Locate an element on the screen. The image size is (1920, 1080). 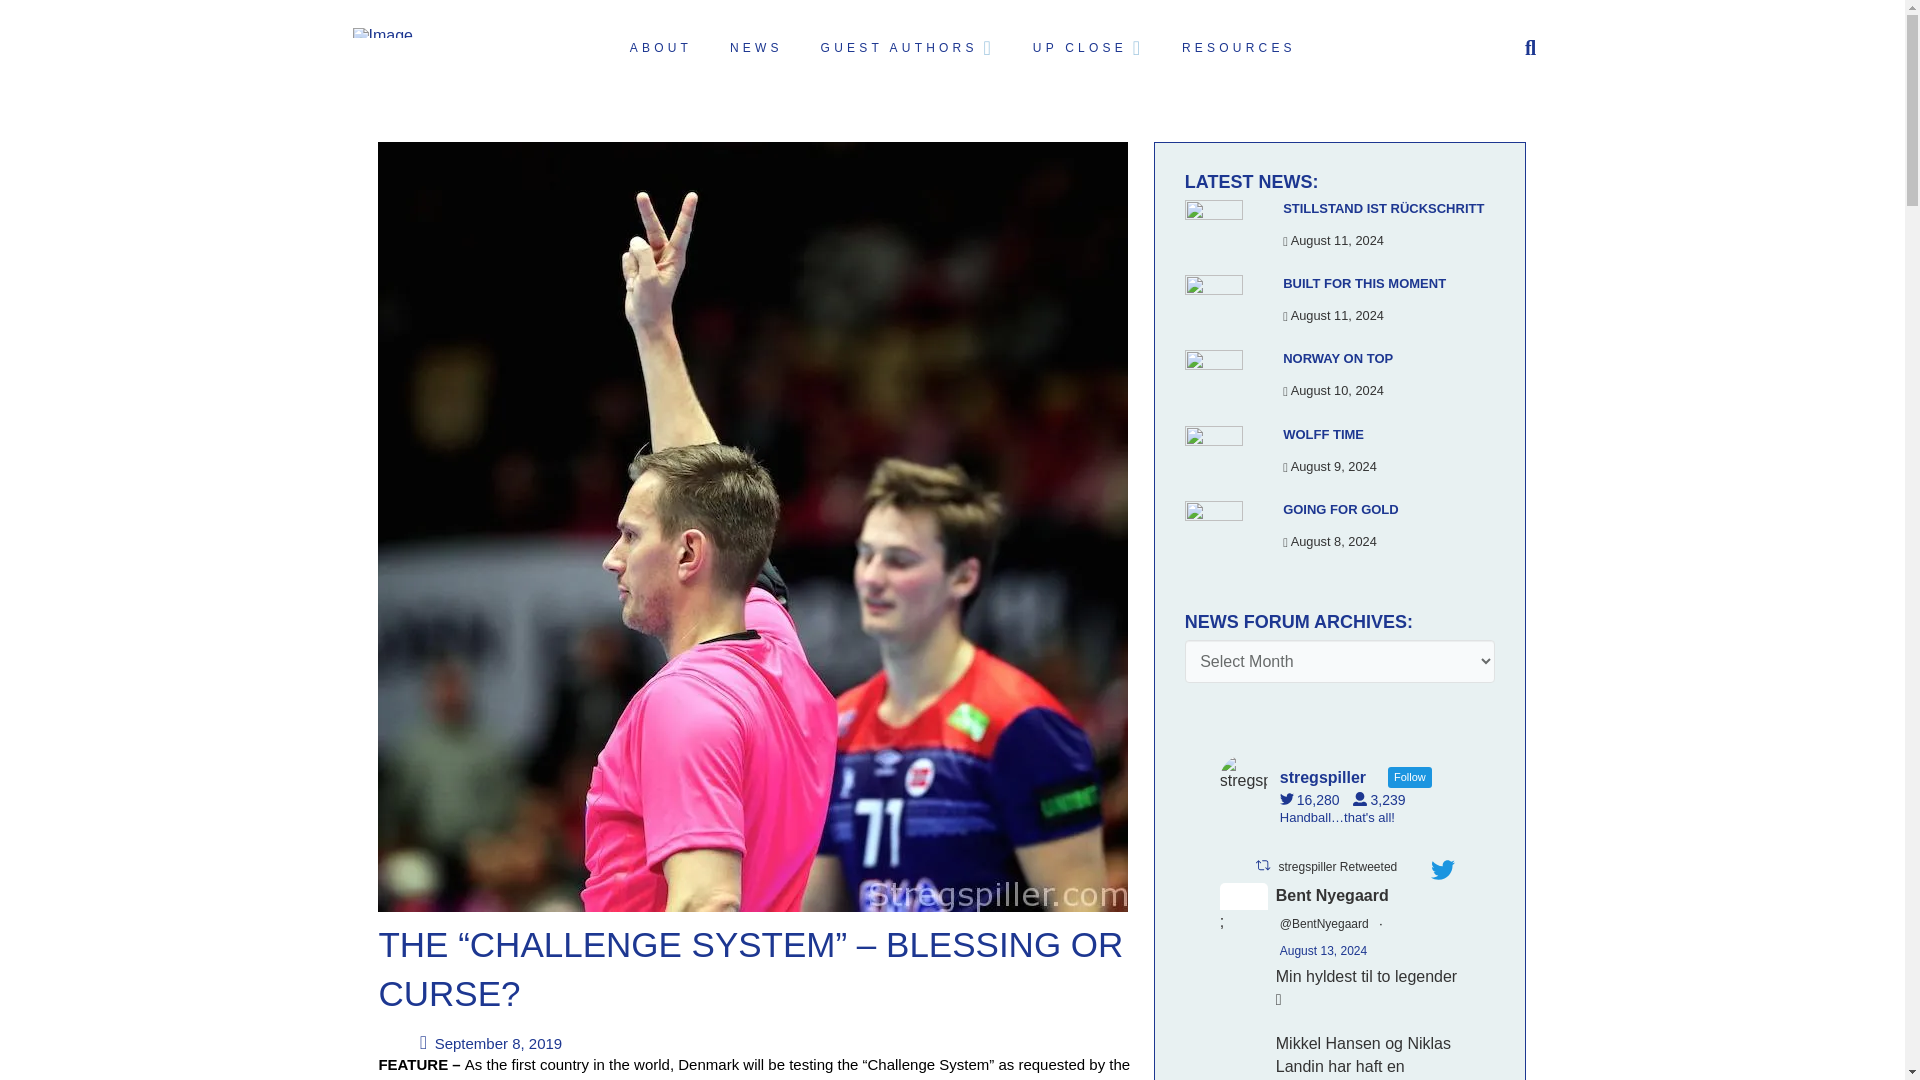
RESOURCES is located at coordinates (1237, 48).